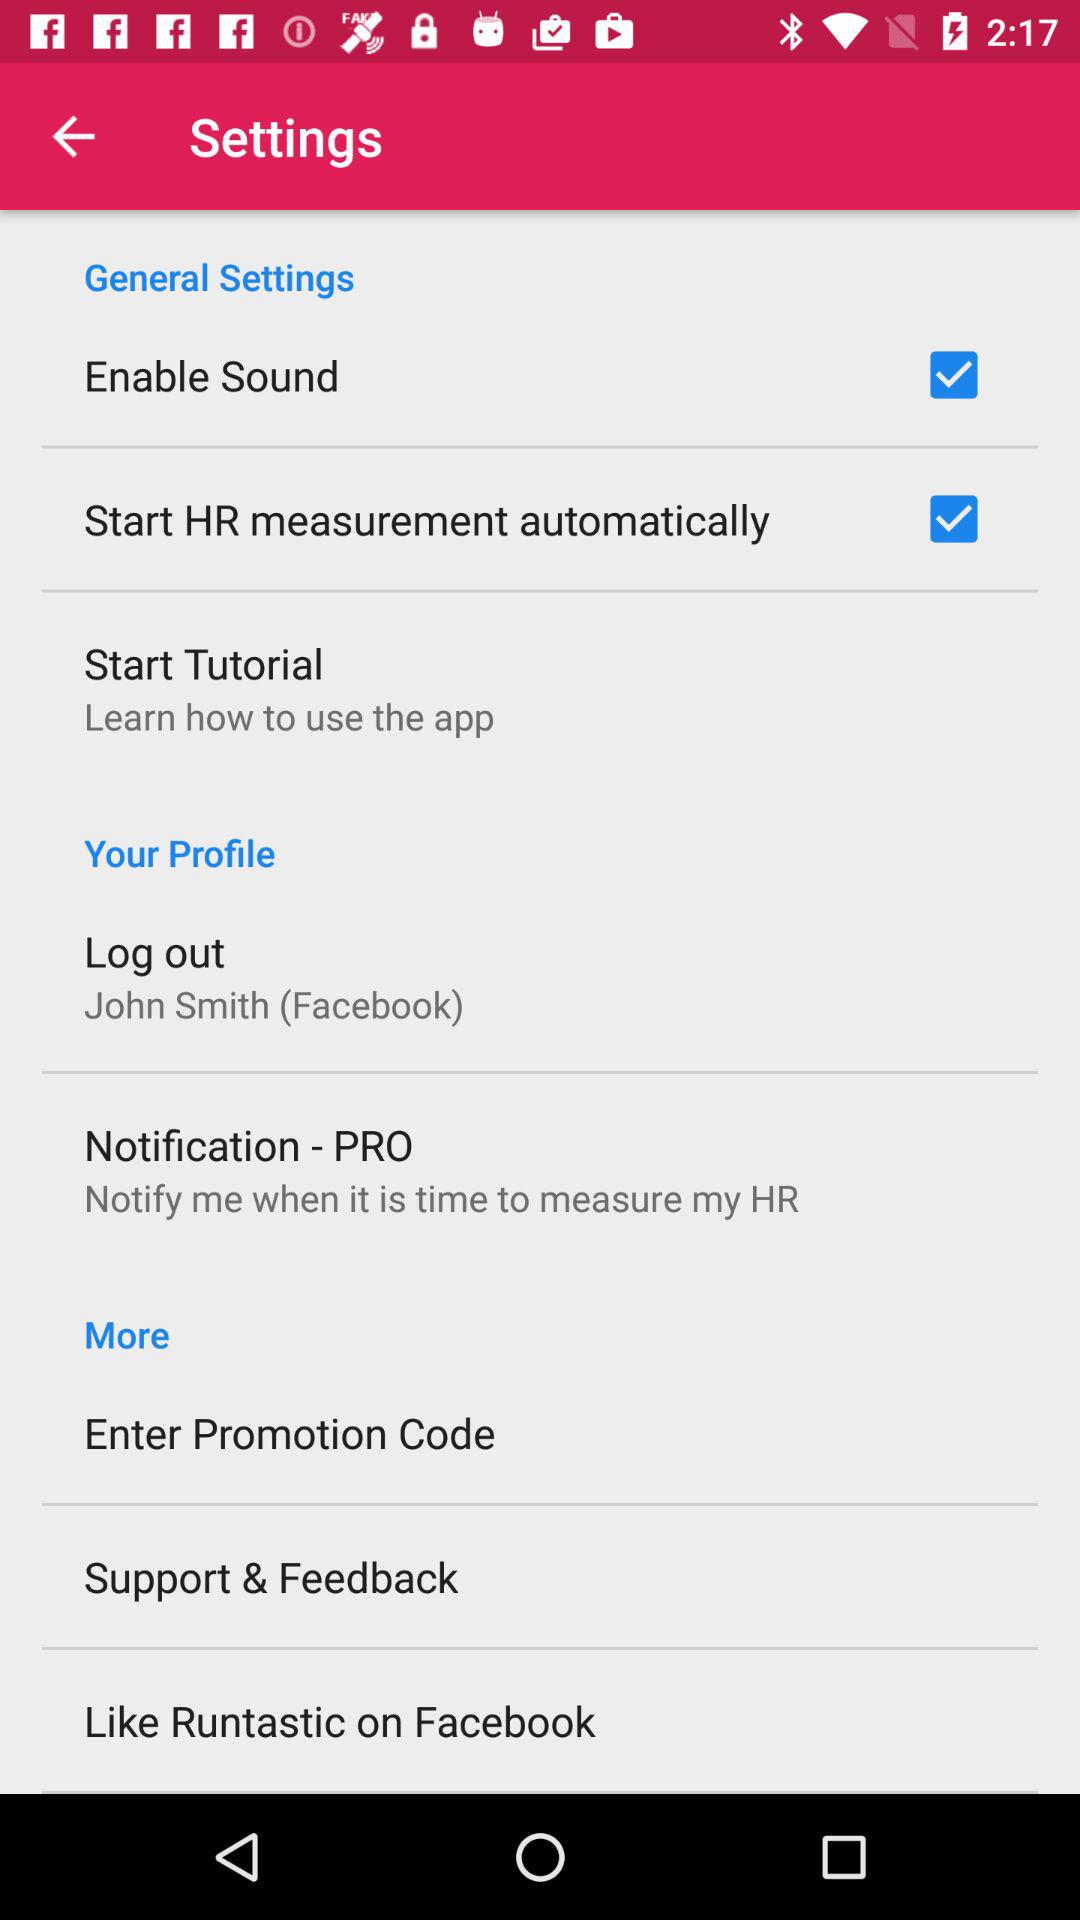  I want to click on choose the learn how to item, so click(289, 716).